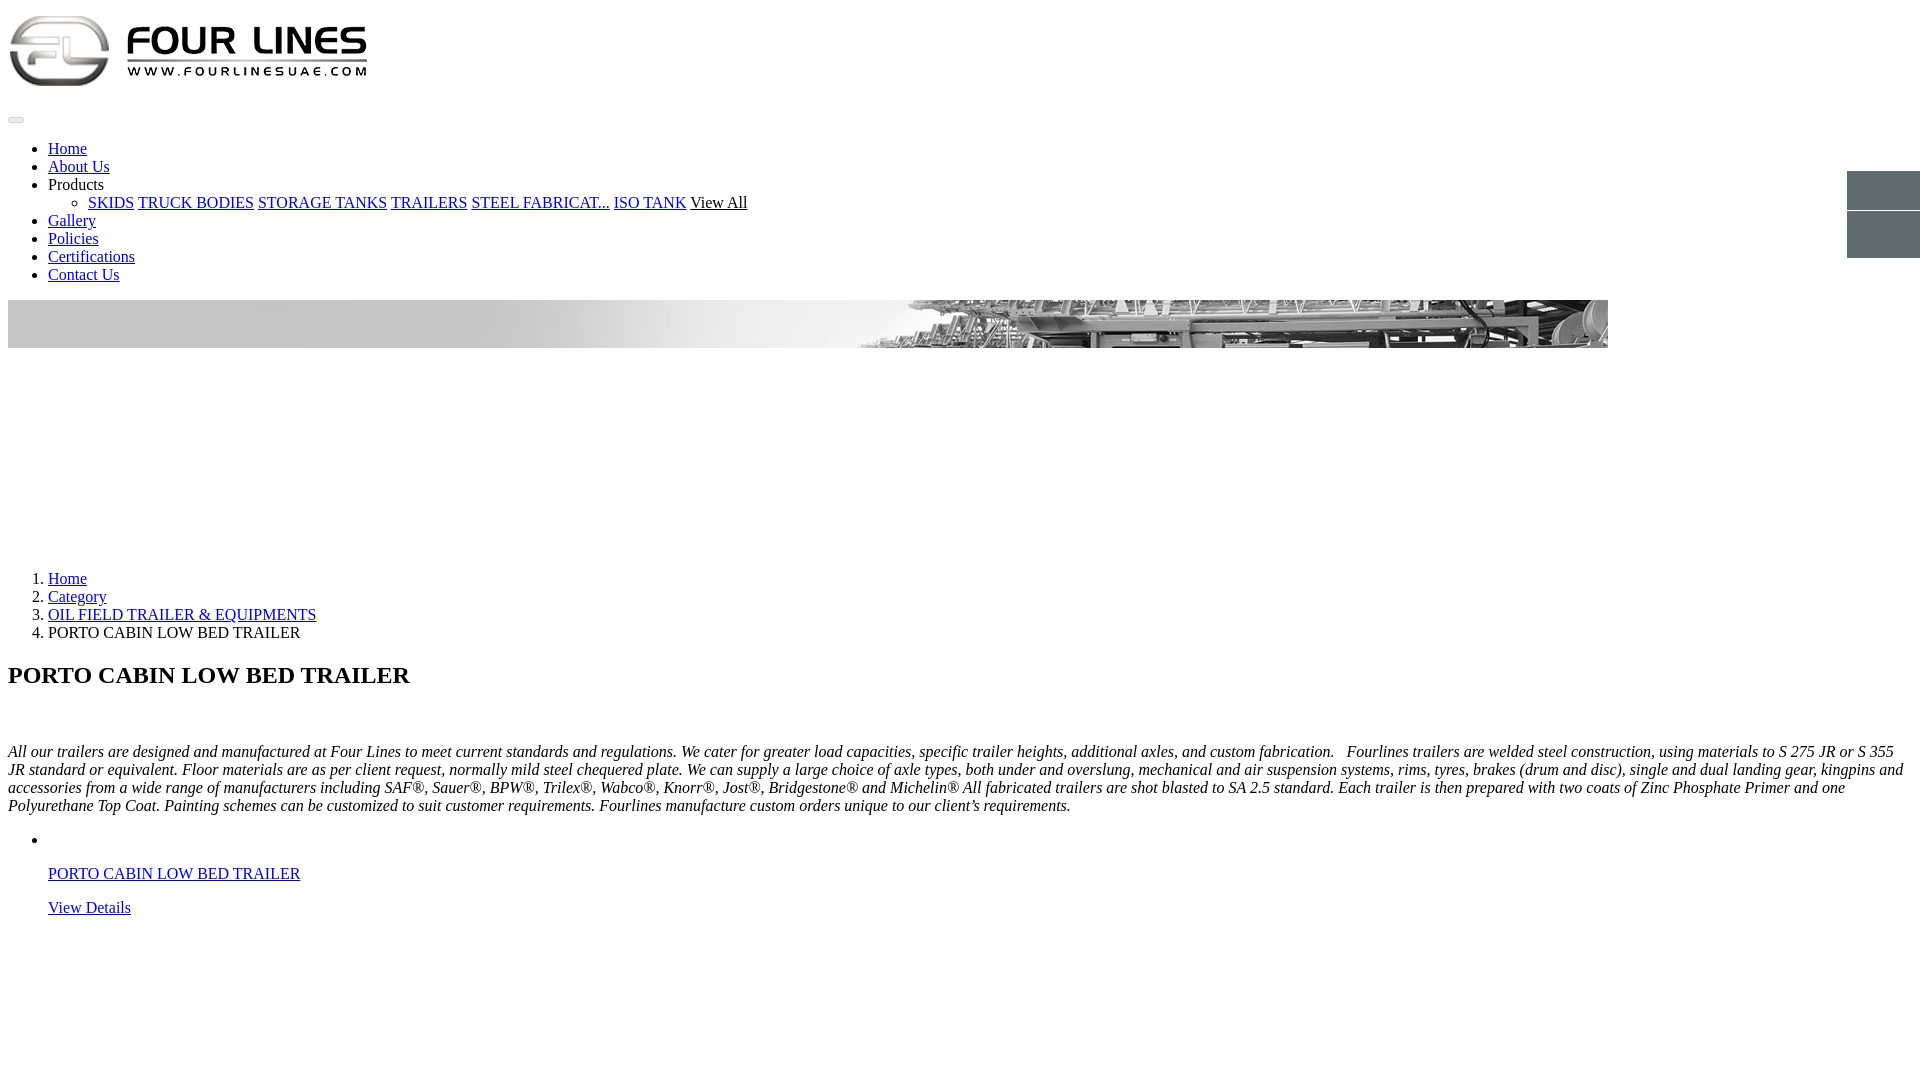 Image resolution: width=1920 pixels, height=1080 pixels. Describe the element at coordinates (650, 202) in the screenshot. I see `ISO TANK` at that location.